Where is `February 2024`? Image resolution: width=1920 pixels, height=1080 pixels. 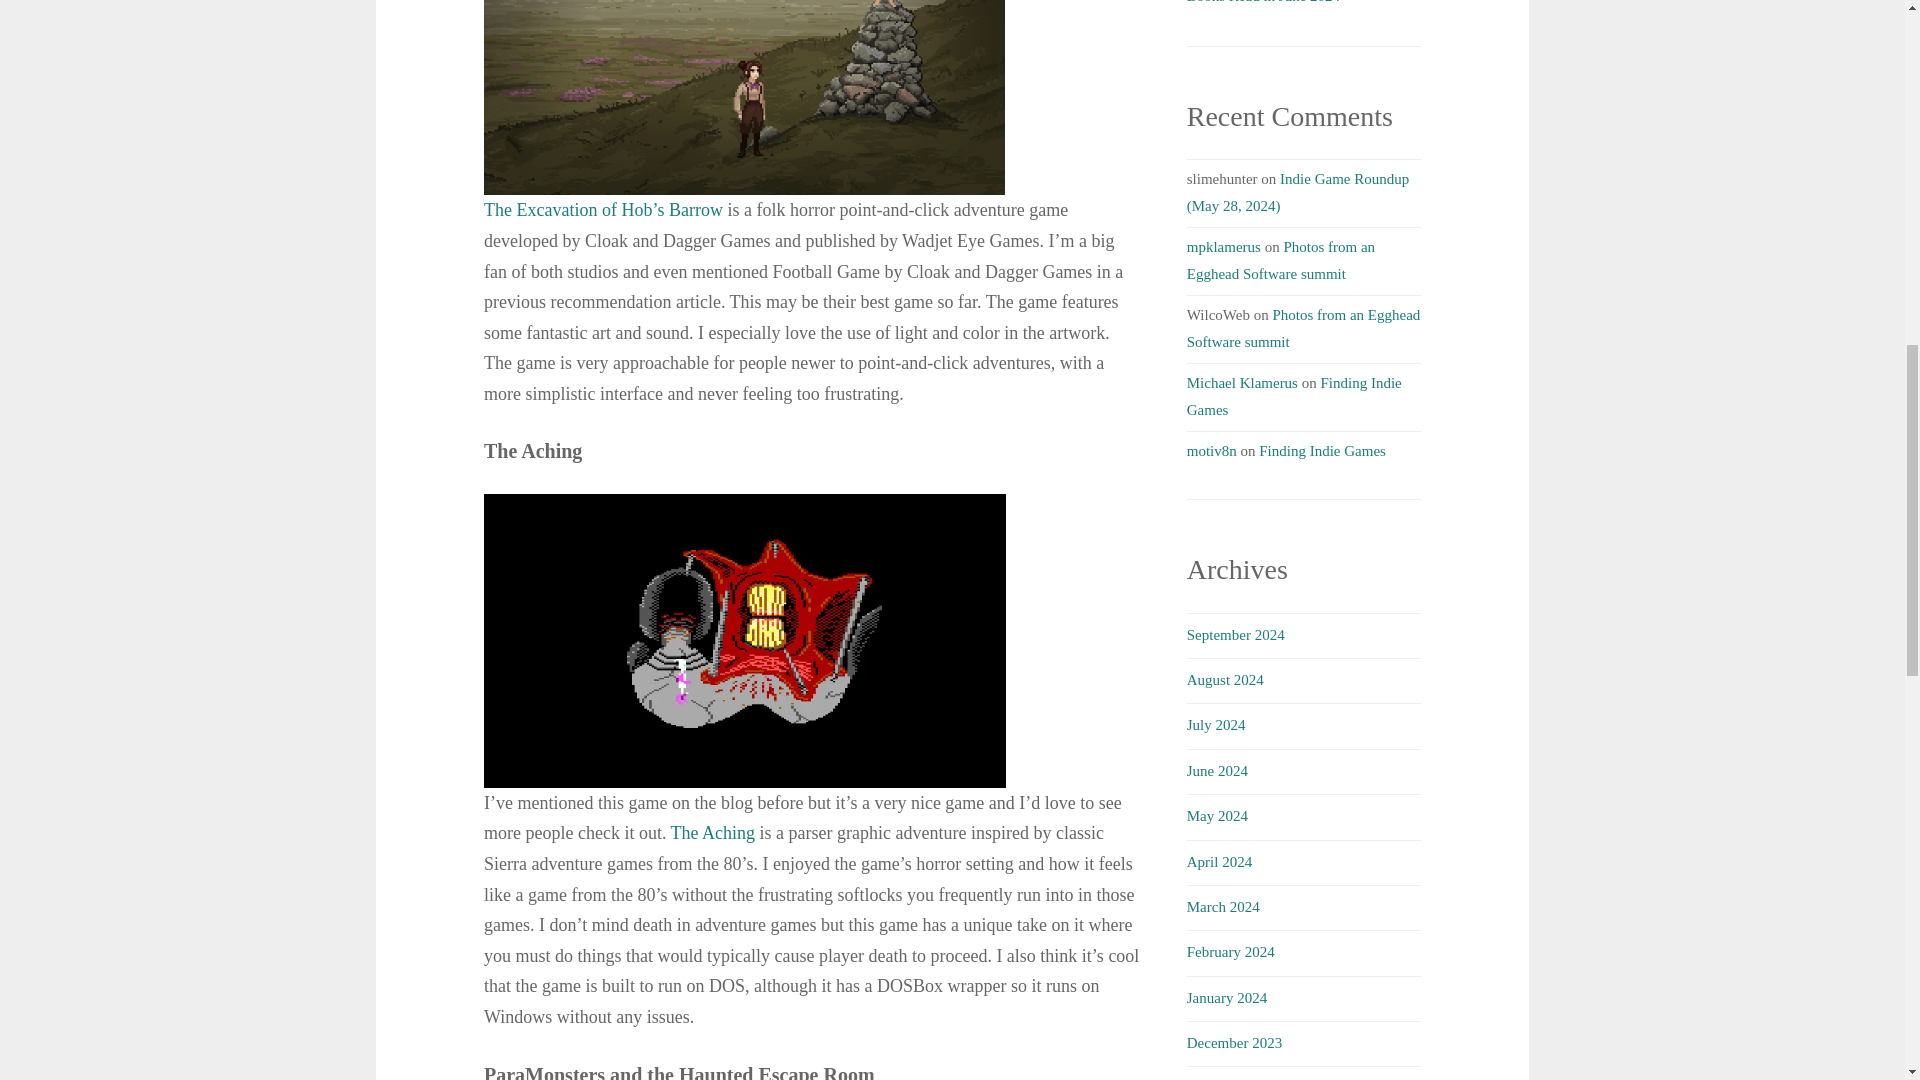
February 2024 is located at coordinates (1230, 952).